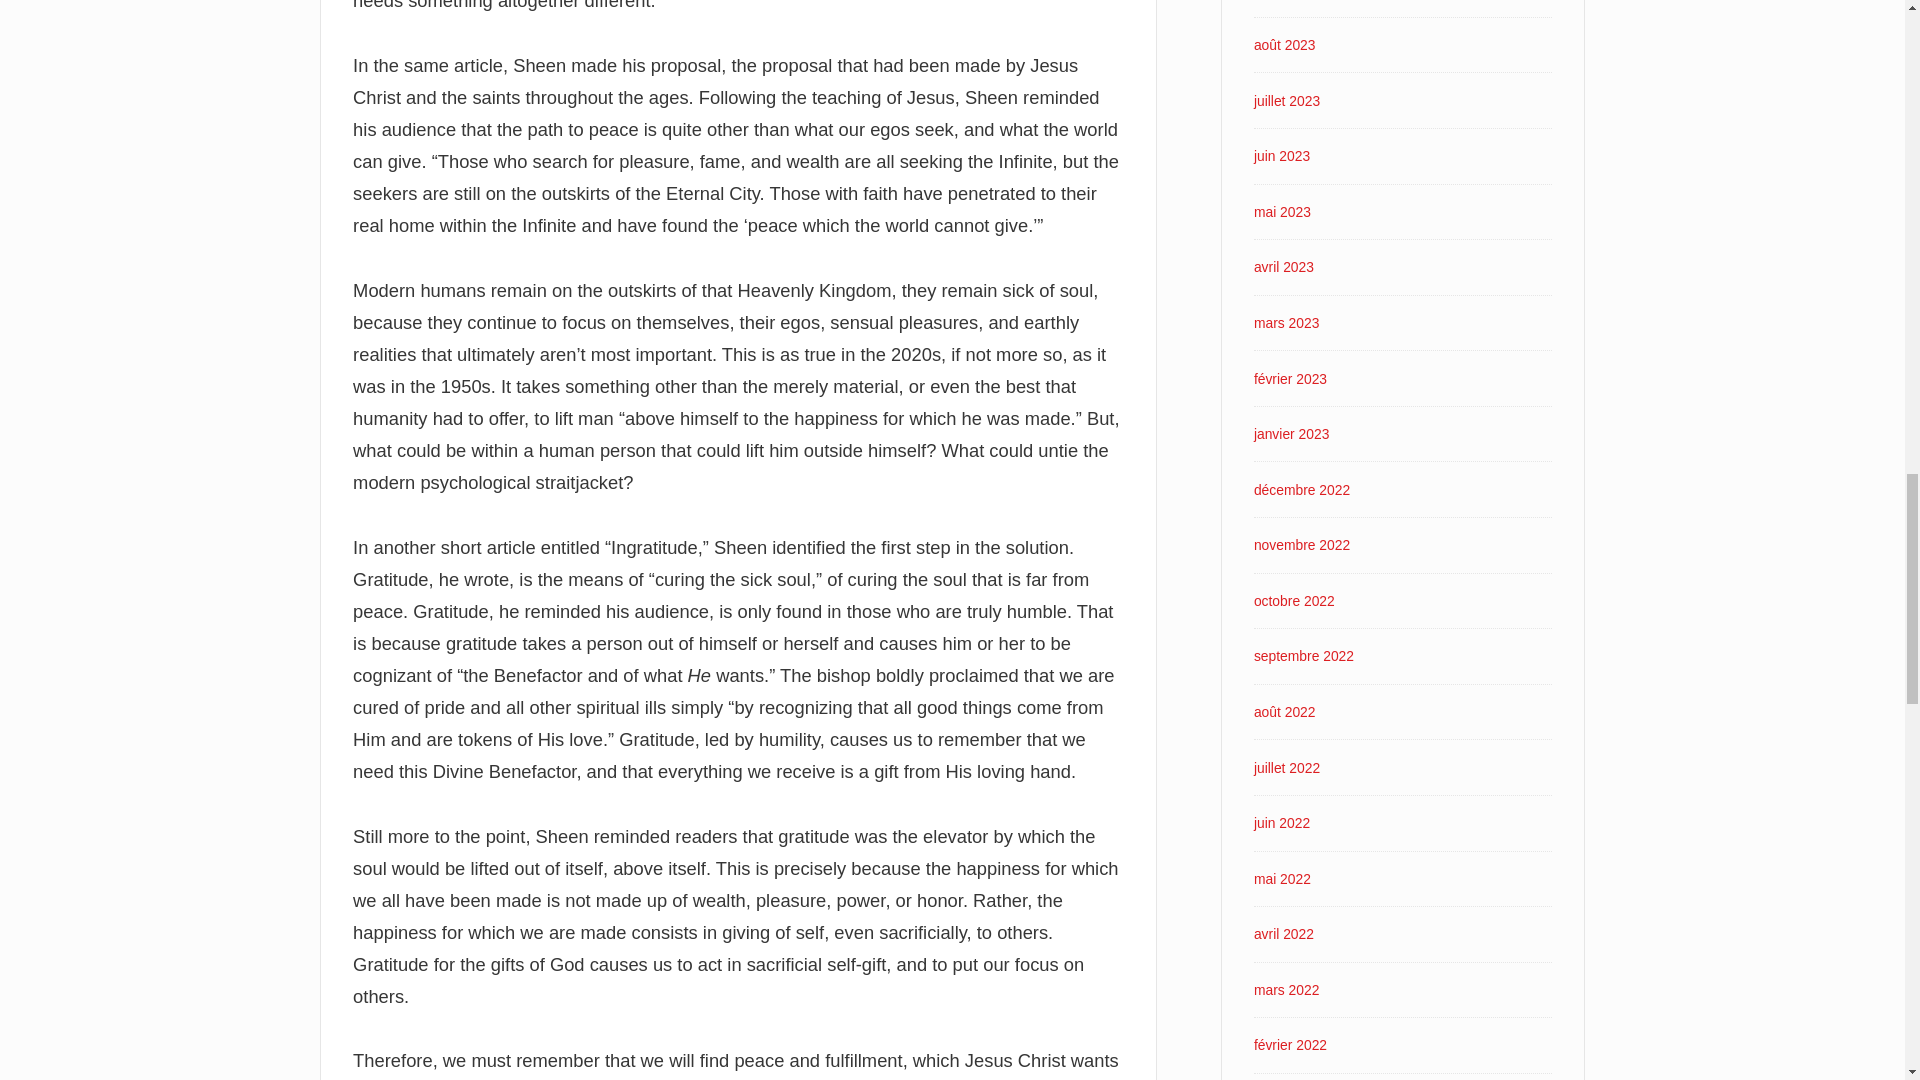  What do you see at coordinates (1286, 100) in the screenshot?
I see `juillet 2023` at bounding box center [1286, 100].